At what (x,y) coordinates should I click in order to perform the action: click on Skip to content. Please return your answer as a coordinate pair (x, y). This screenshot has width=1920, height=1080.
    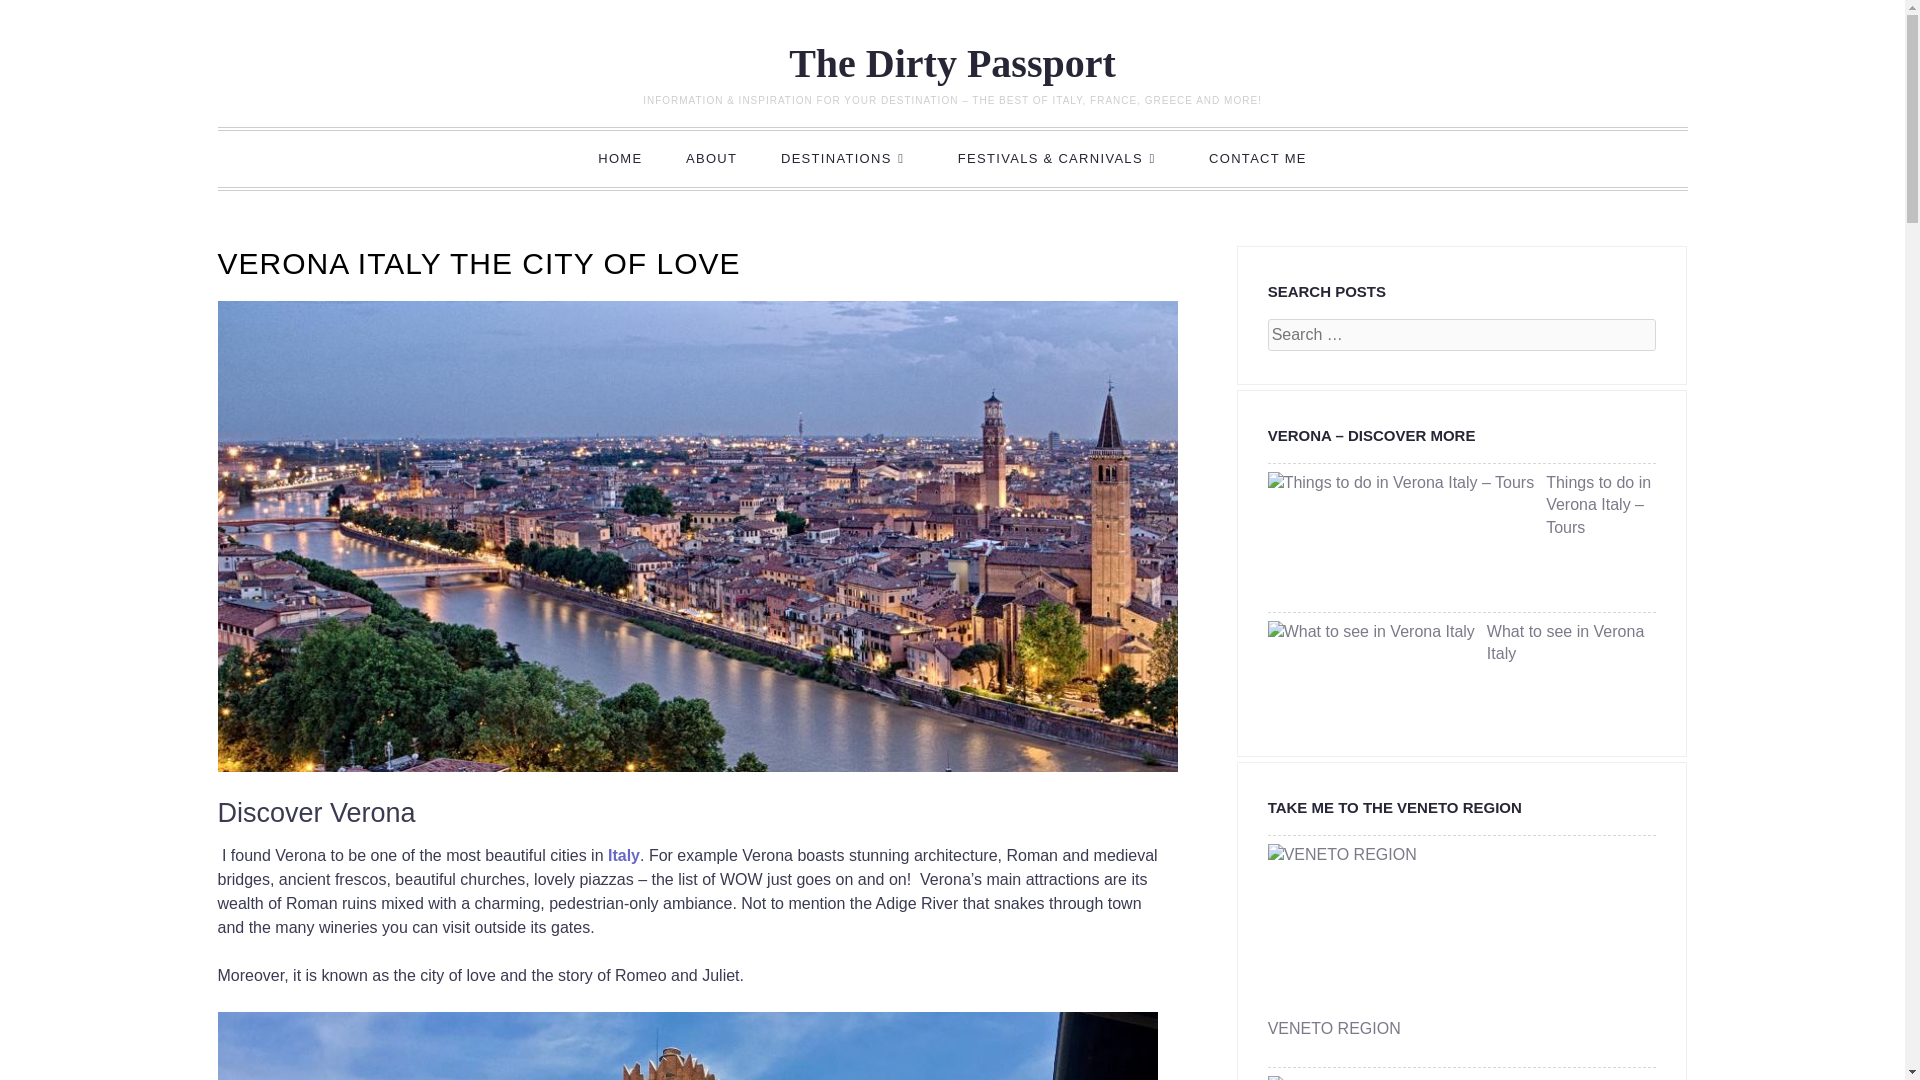
    Looking at the image, I should click on (304, 158).